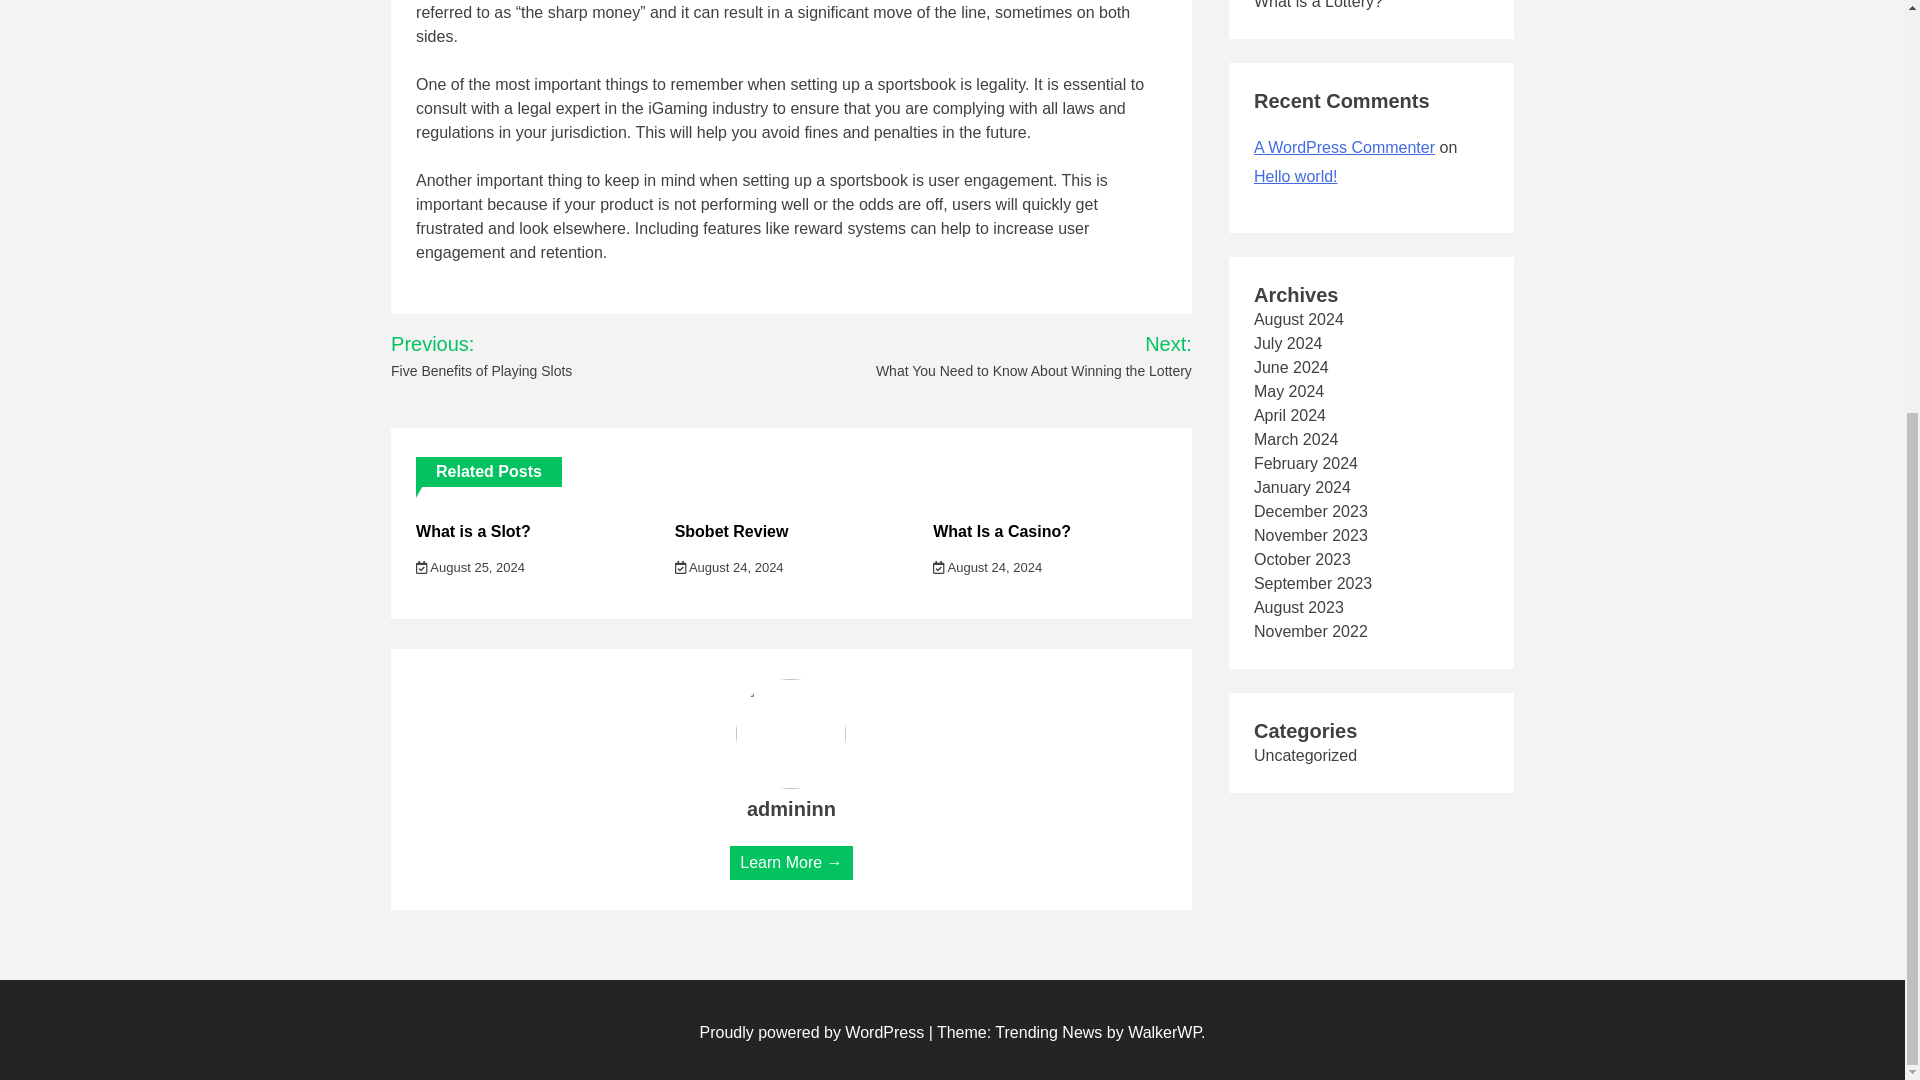 Image resolution: width=1920 pixels, height=1080 pixels. I want to click on Hello world!, so click(1296, 176).